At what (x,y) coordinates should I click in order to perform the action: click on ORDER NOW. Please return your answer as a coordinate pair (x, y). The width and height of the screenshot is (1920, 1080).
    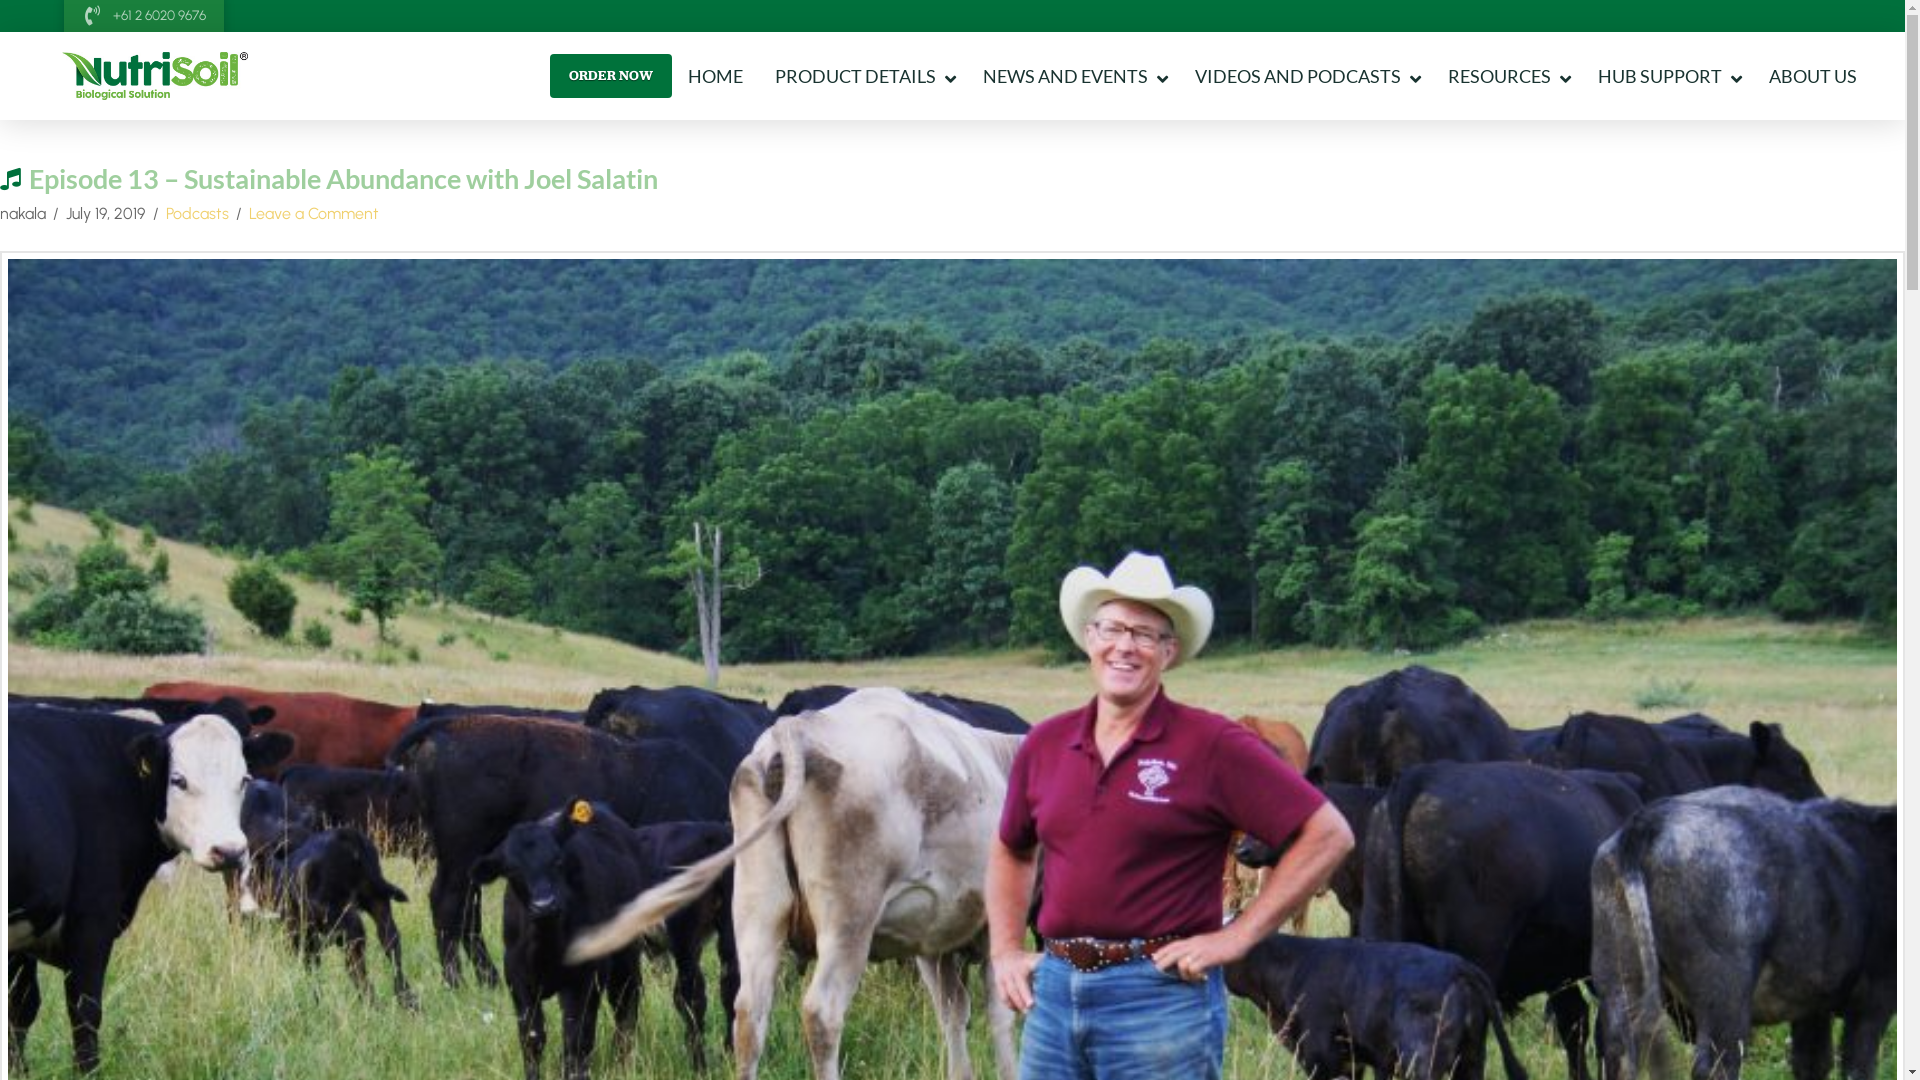
    Looking at the image, I should click on (611, 76).